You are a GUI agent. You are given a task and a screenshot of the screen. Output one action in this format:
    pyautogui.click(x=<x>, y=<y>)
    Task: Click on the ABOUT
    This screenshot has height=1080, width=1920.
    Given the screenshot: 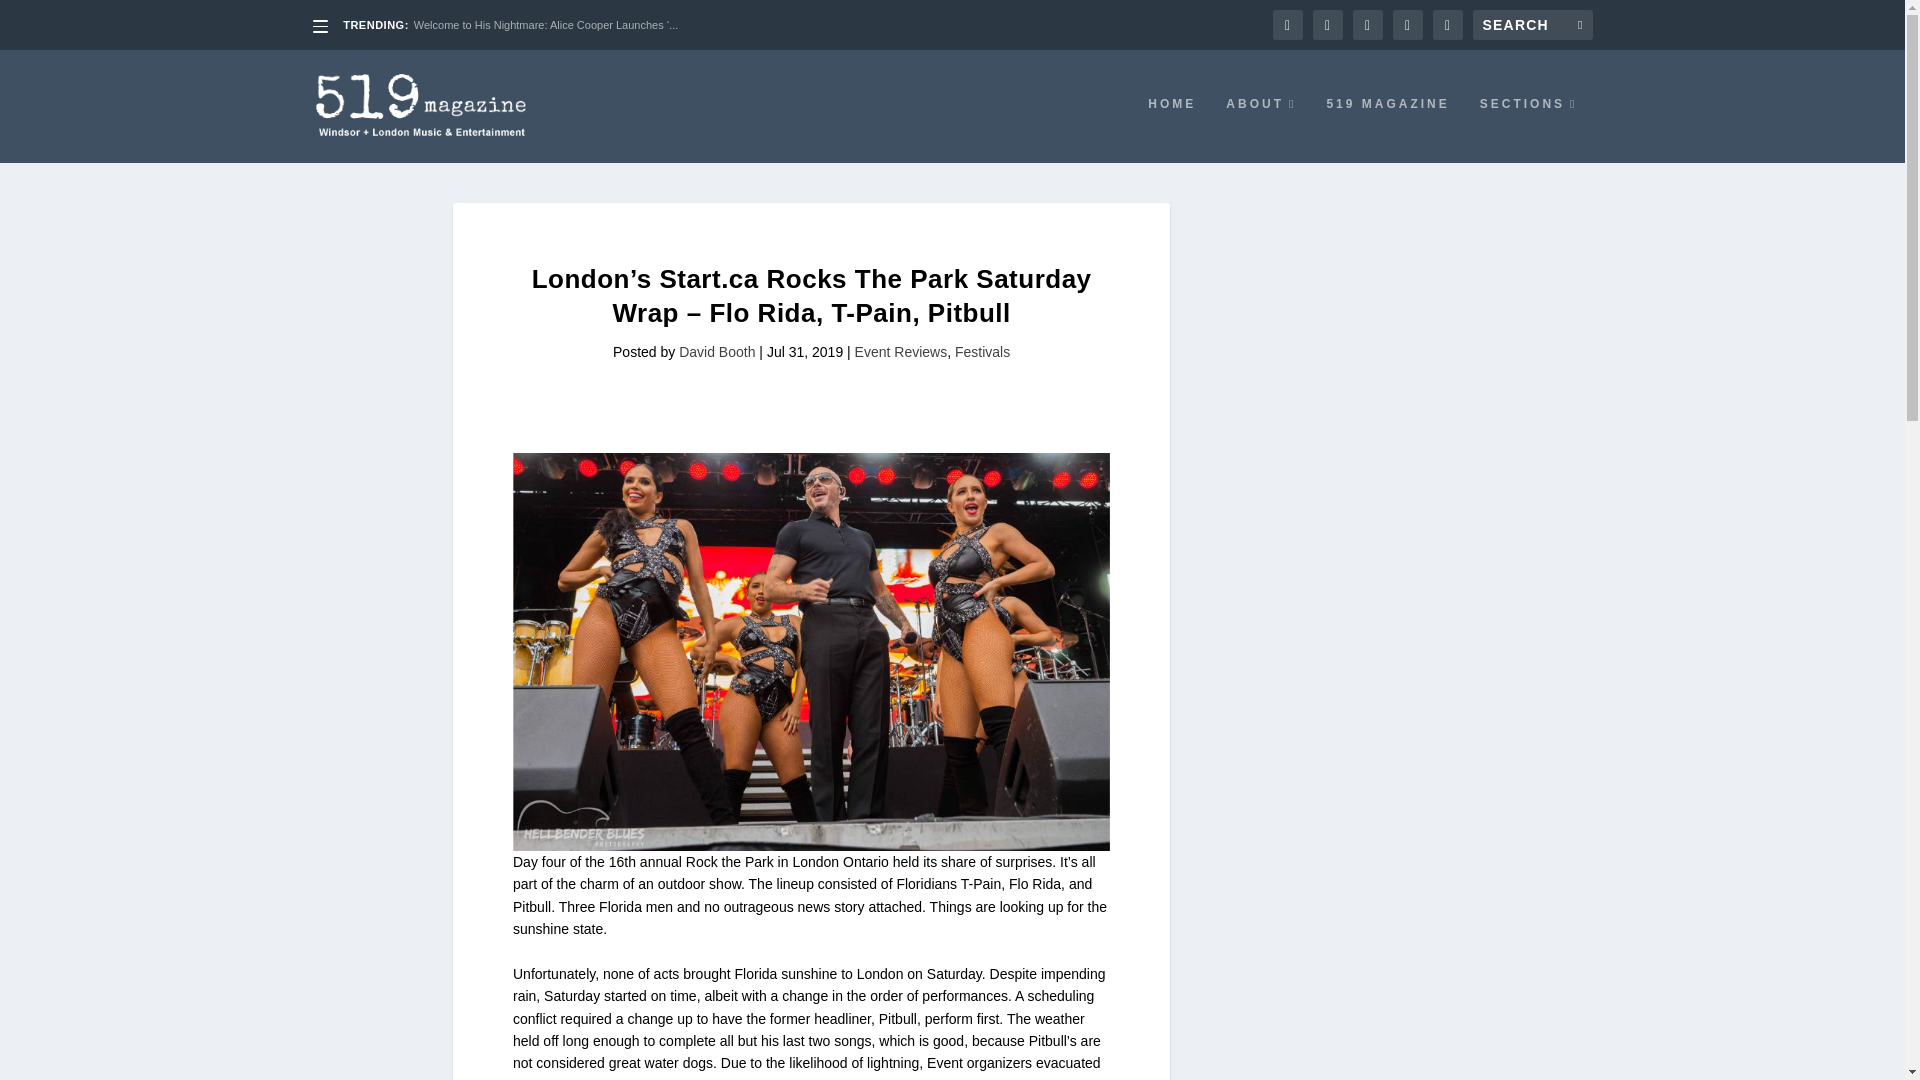 What is the action you would take?
    pyautogui.click(x=1261, y=130)
    